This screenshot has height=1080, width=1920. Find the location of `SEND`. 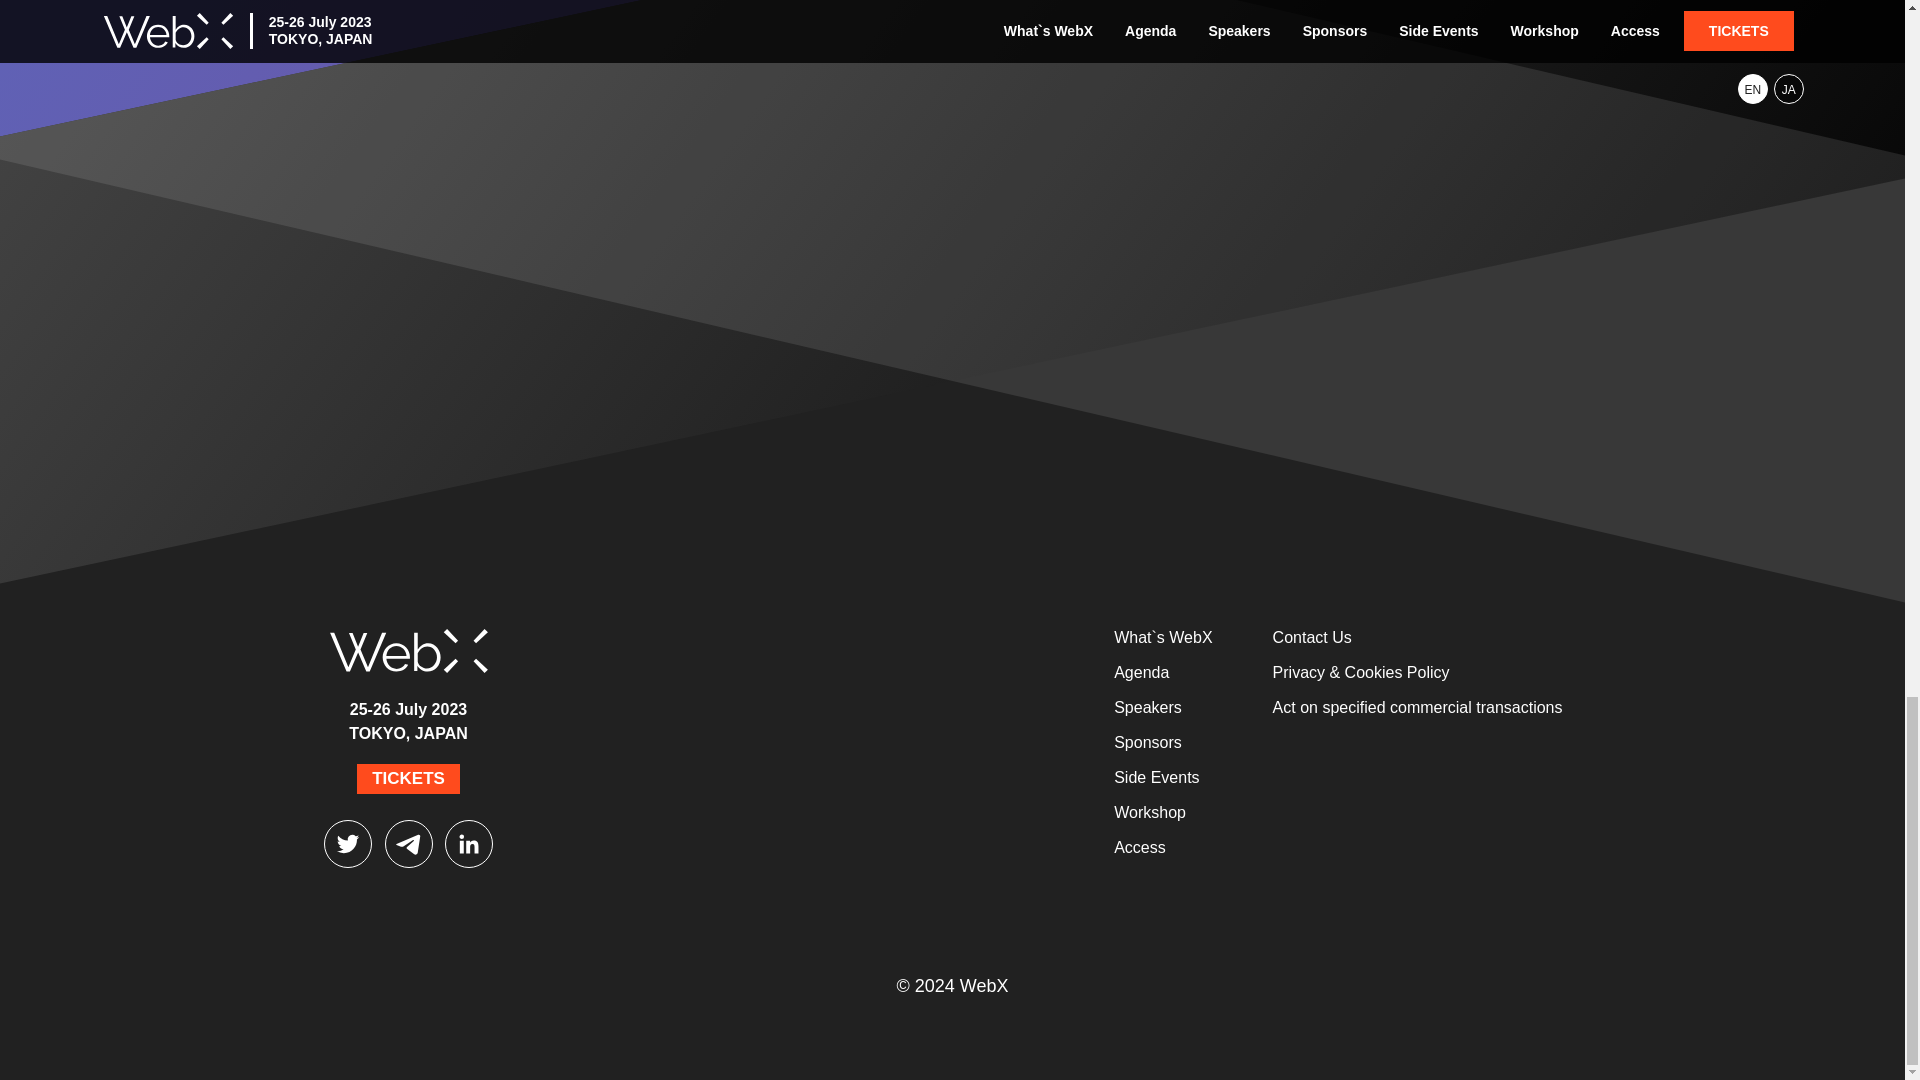

SEND is located at coordinates (1165, 296).